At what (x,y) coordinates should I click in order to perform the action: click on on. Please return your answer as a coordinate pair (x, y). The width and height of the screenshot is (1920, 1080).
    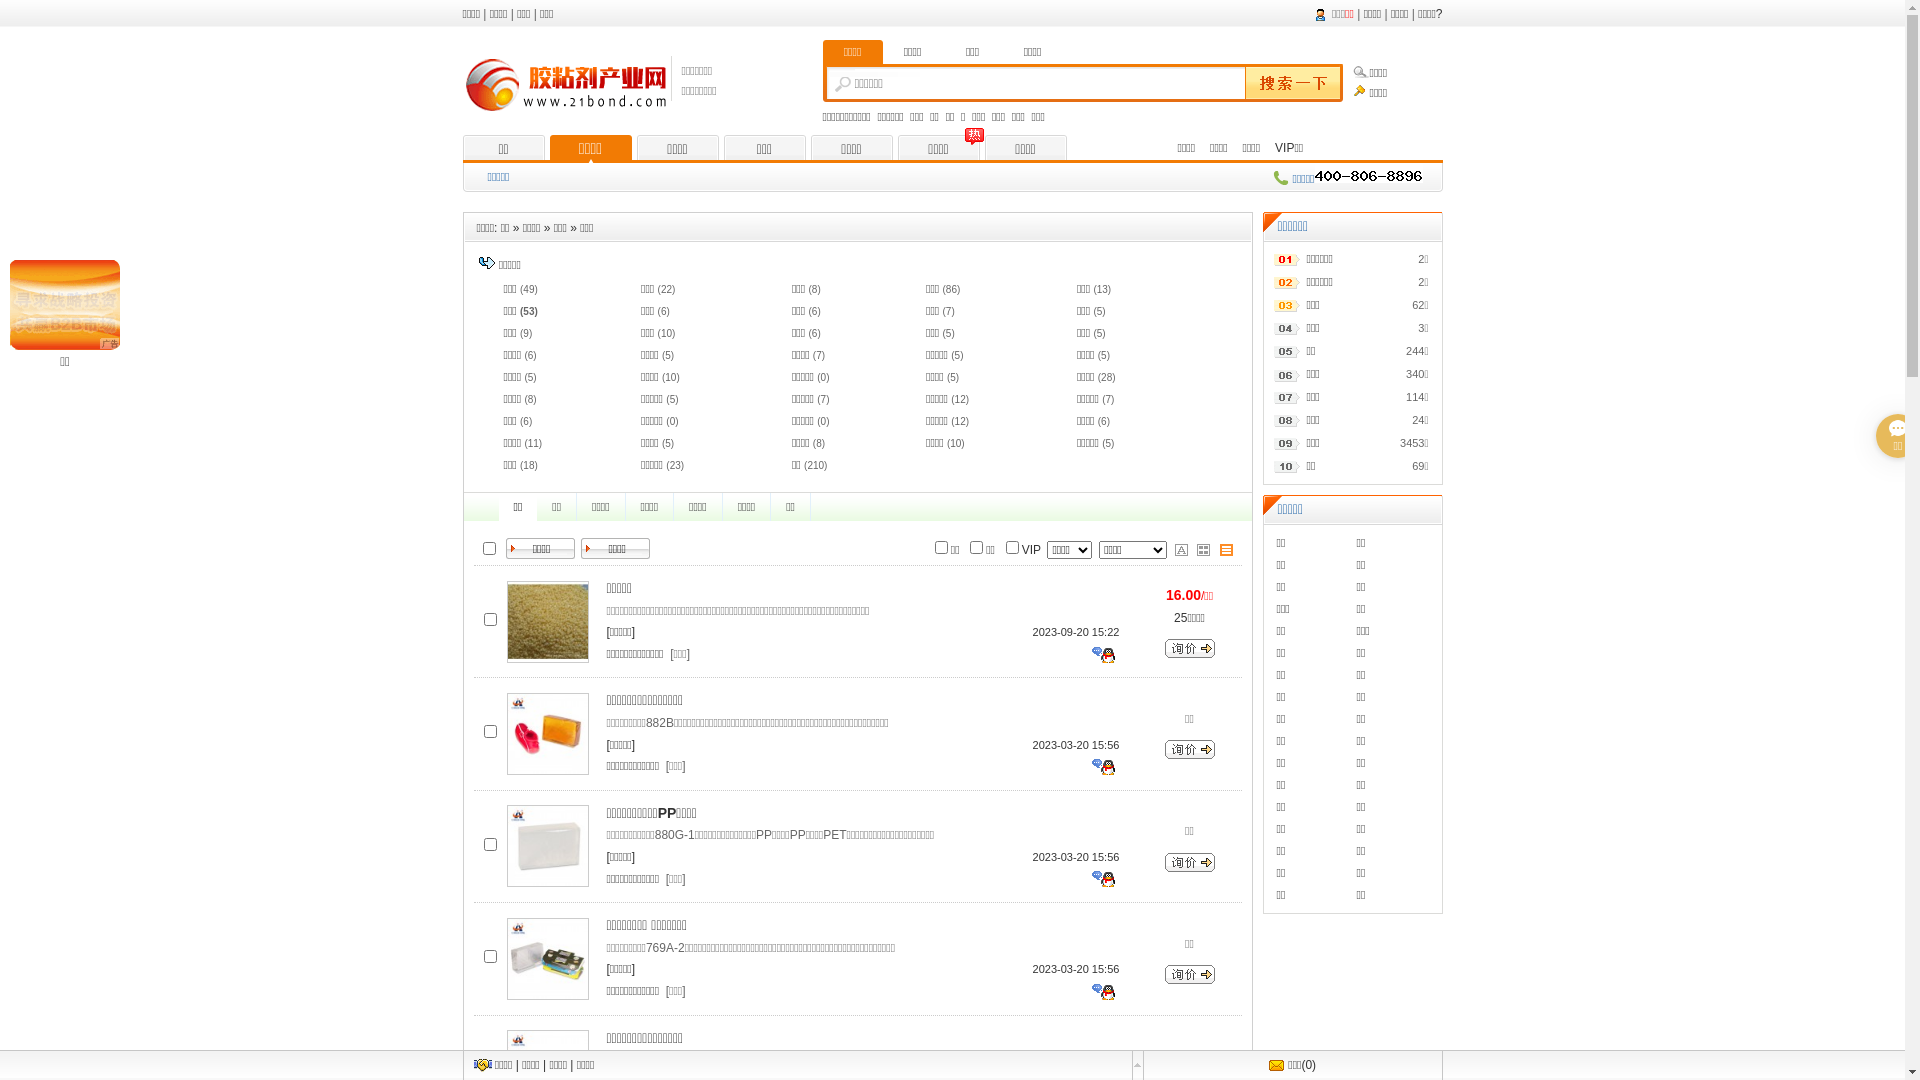
    Looking at the image, I should click on (942, 546).